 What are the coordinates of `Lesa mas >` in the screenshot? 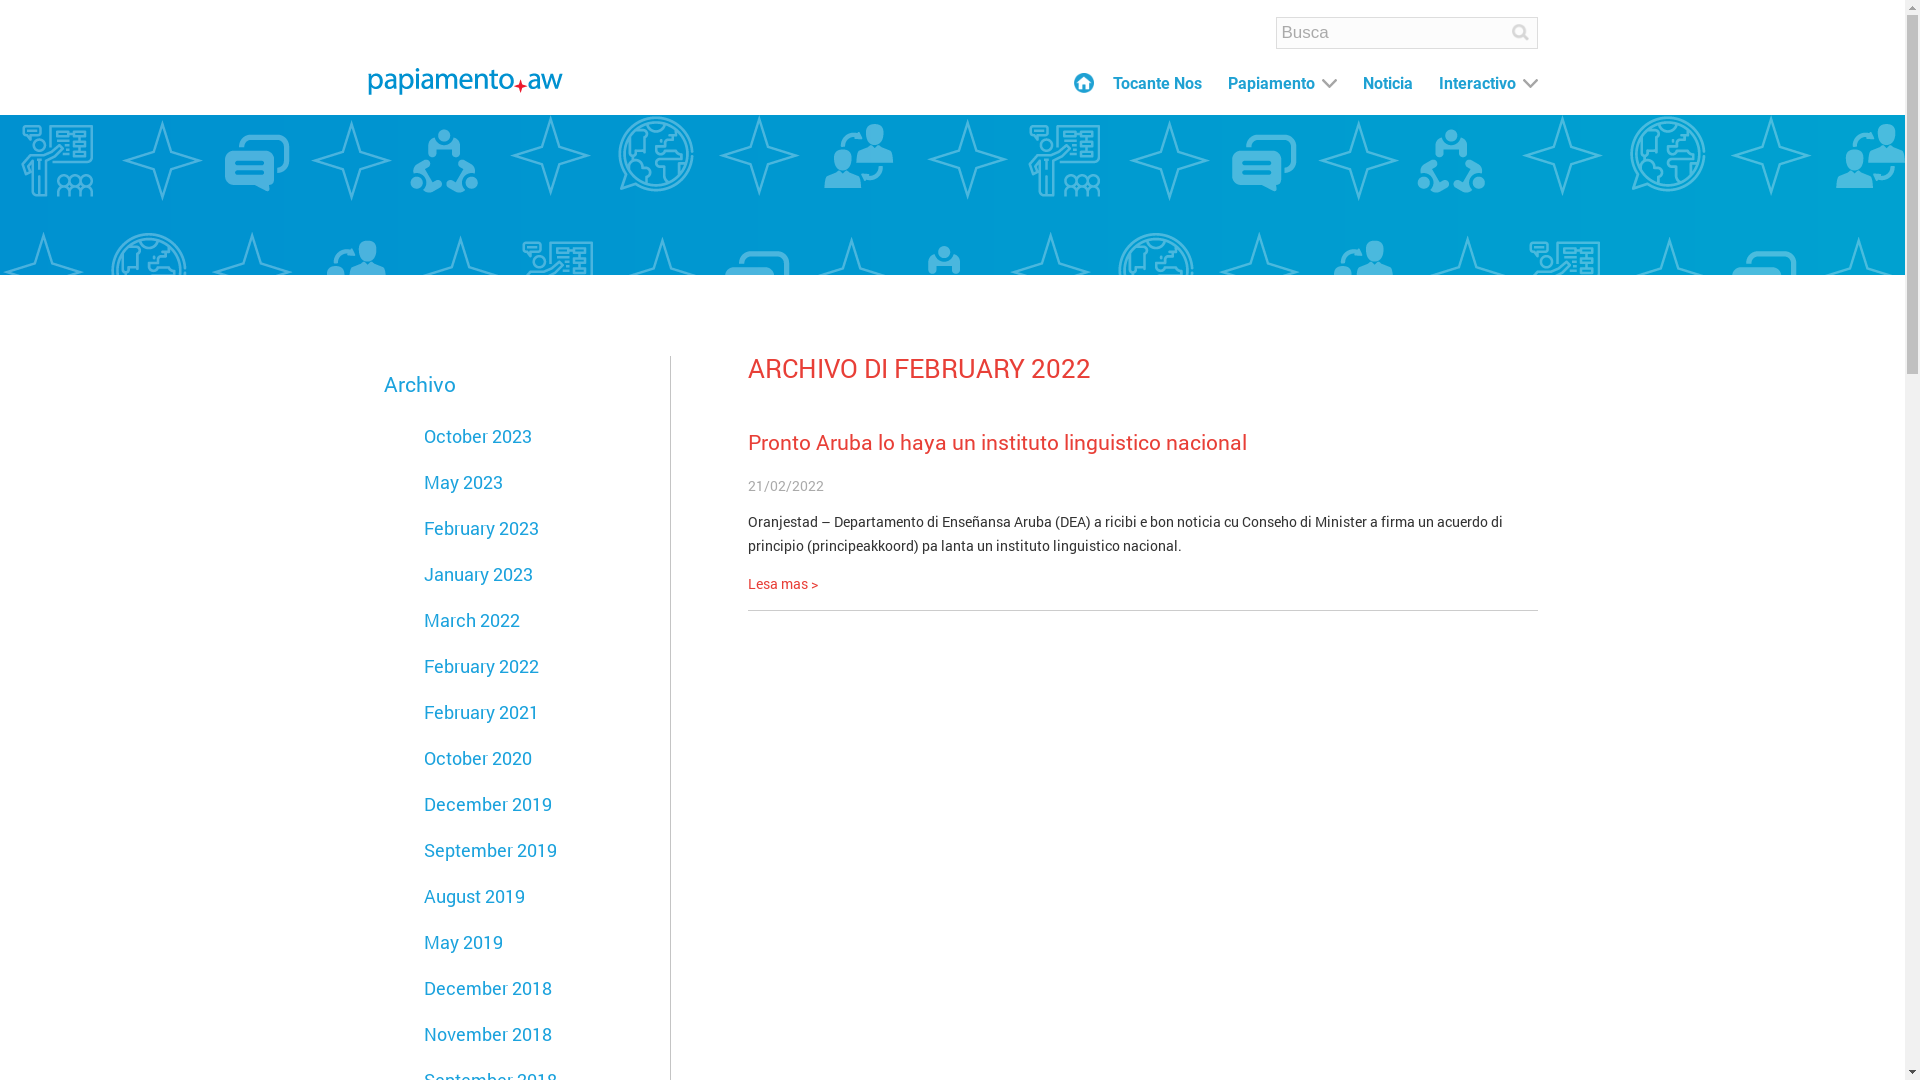 It's located at (783, 584).